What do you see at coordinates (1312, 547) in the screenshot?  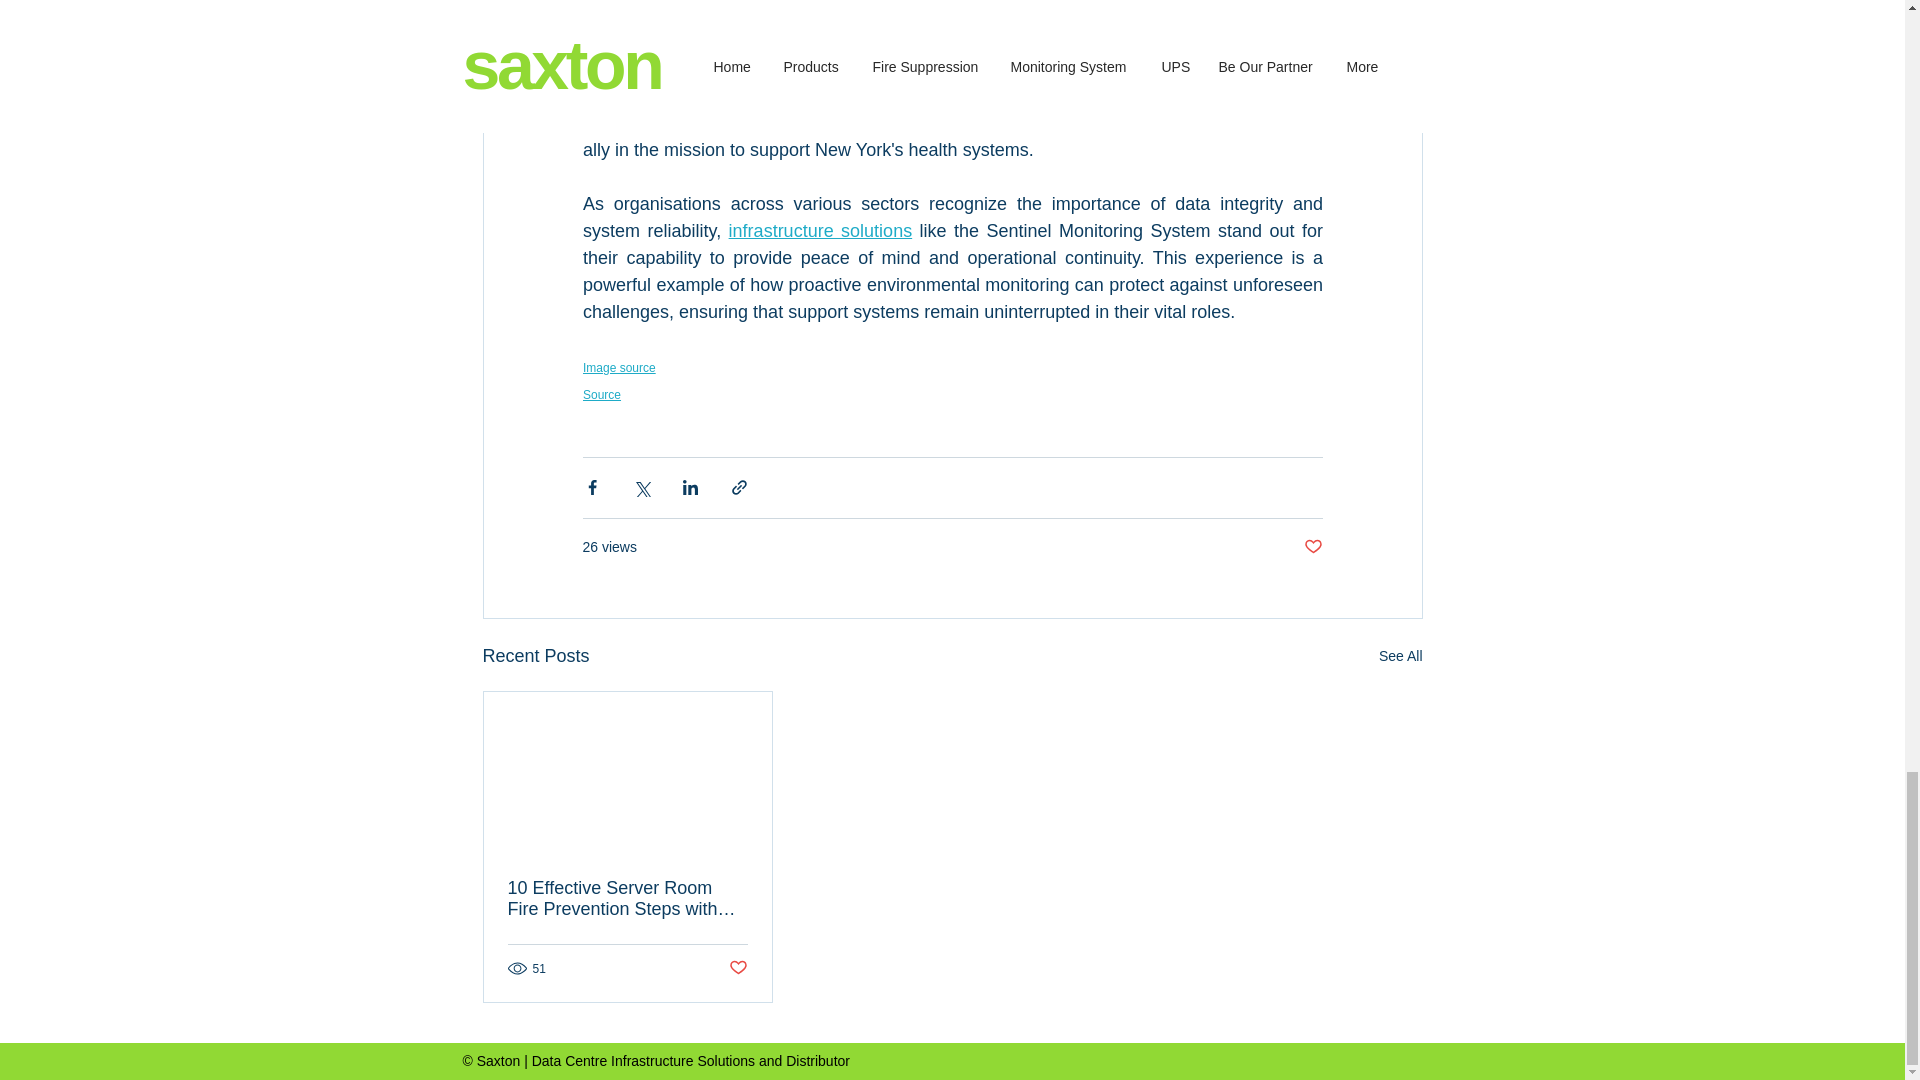 I see `Post not marked as liked` at bounding box center [1312, 547].